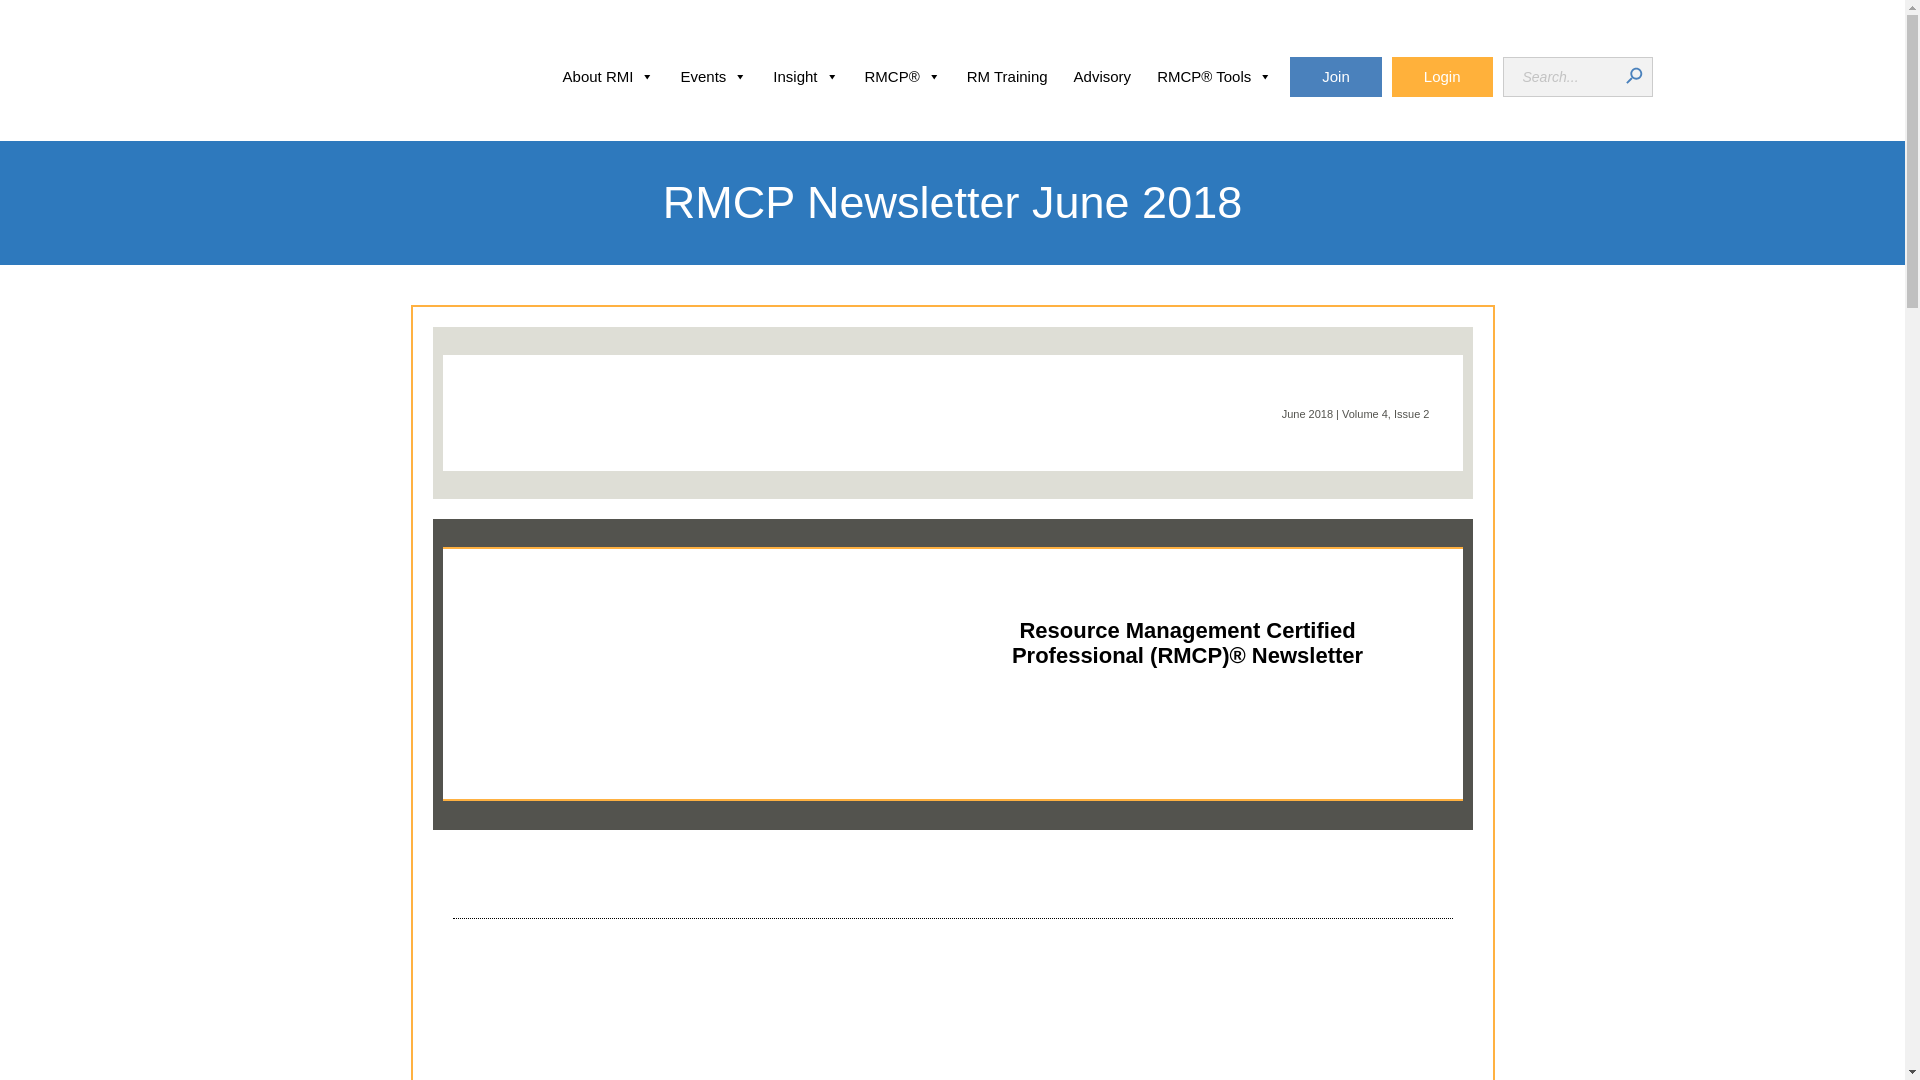 This screenshot has height=1080, width=1920. I want to click on RM Training, so click(1007, 77).